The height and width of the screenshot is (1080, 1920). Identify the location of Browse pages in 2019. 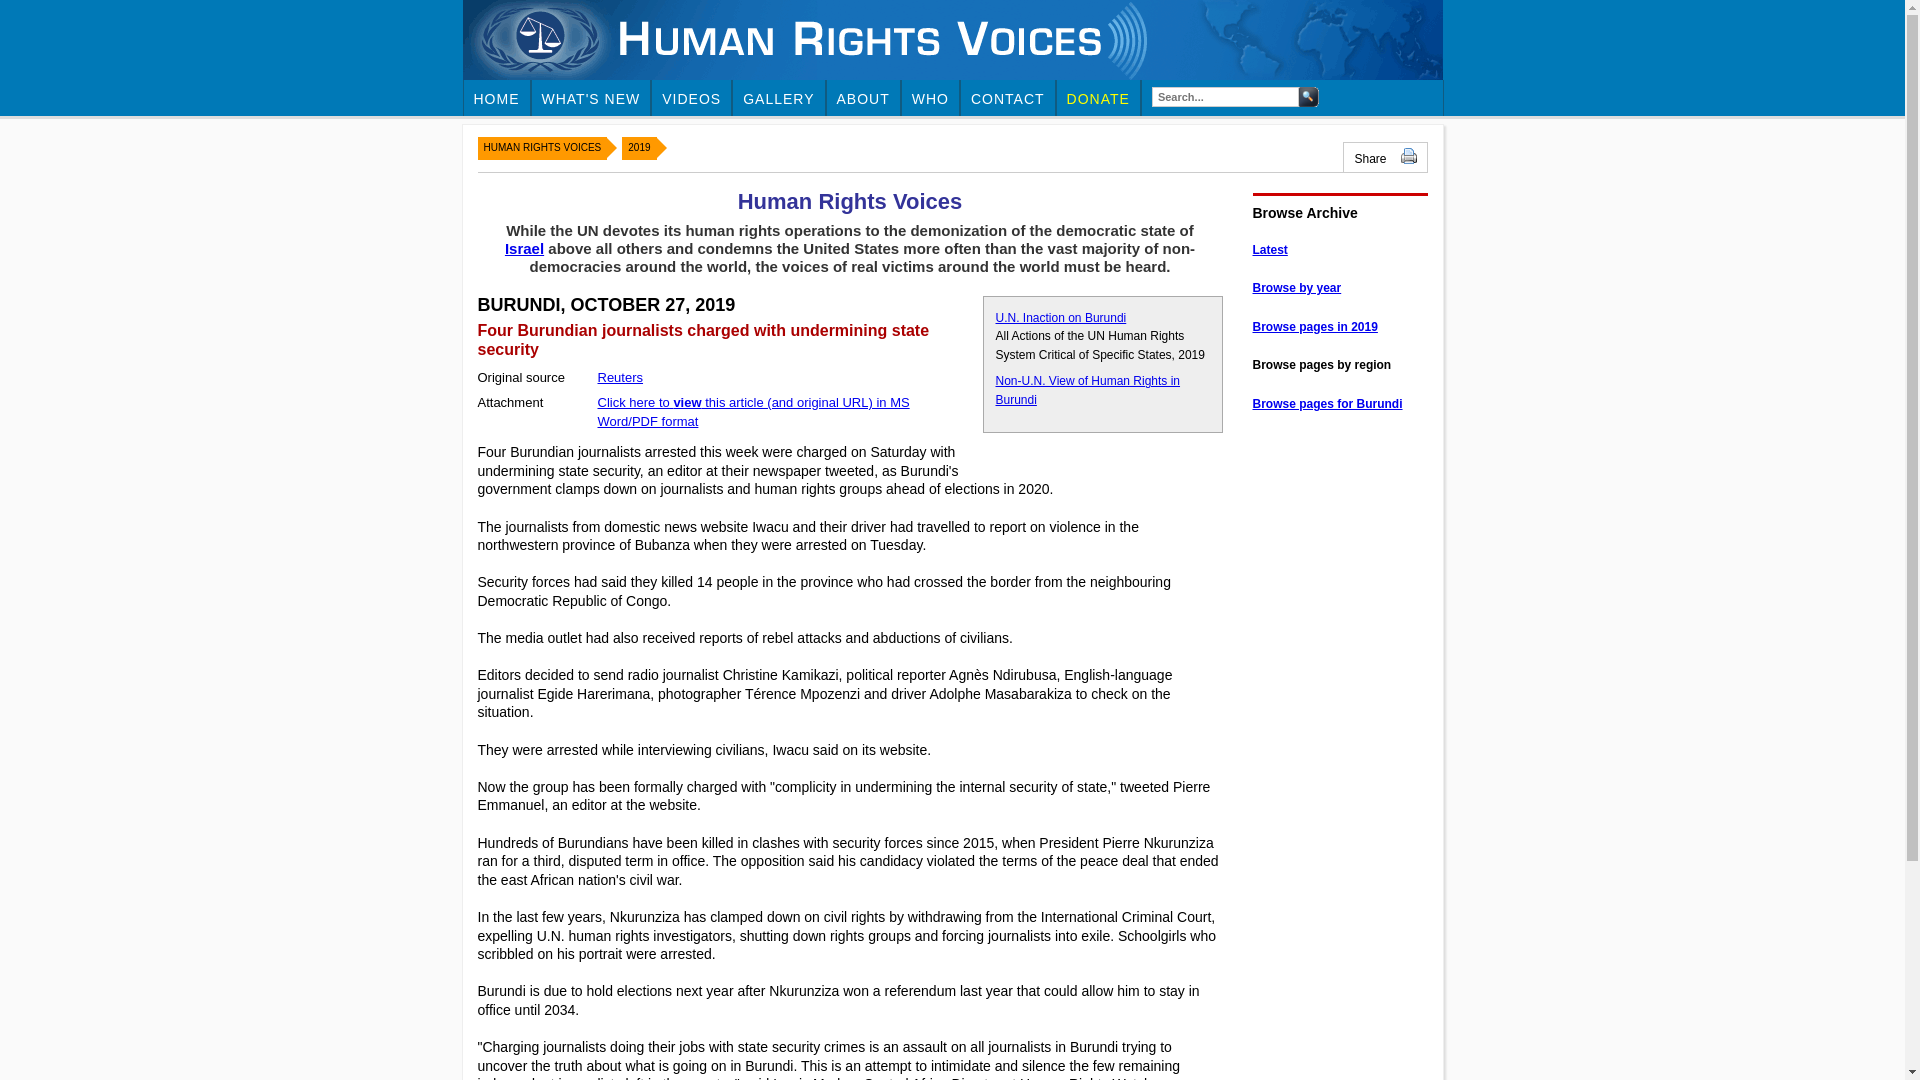
(1314, 326).